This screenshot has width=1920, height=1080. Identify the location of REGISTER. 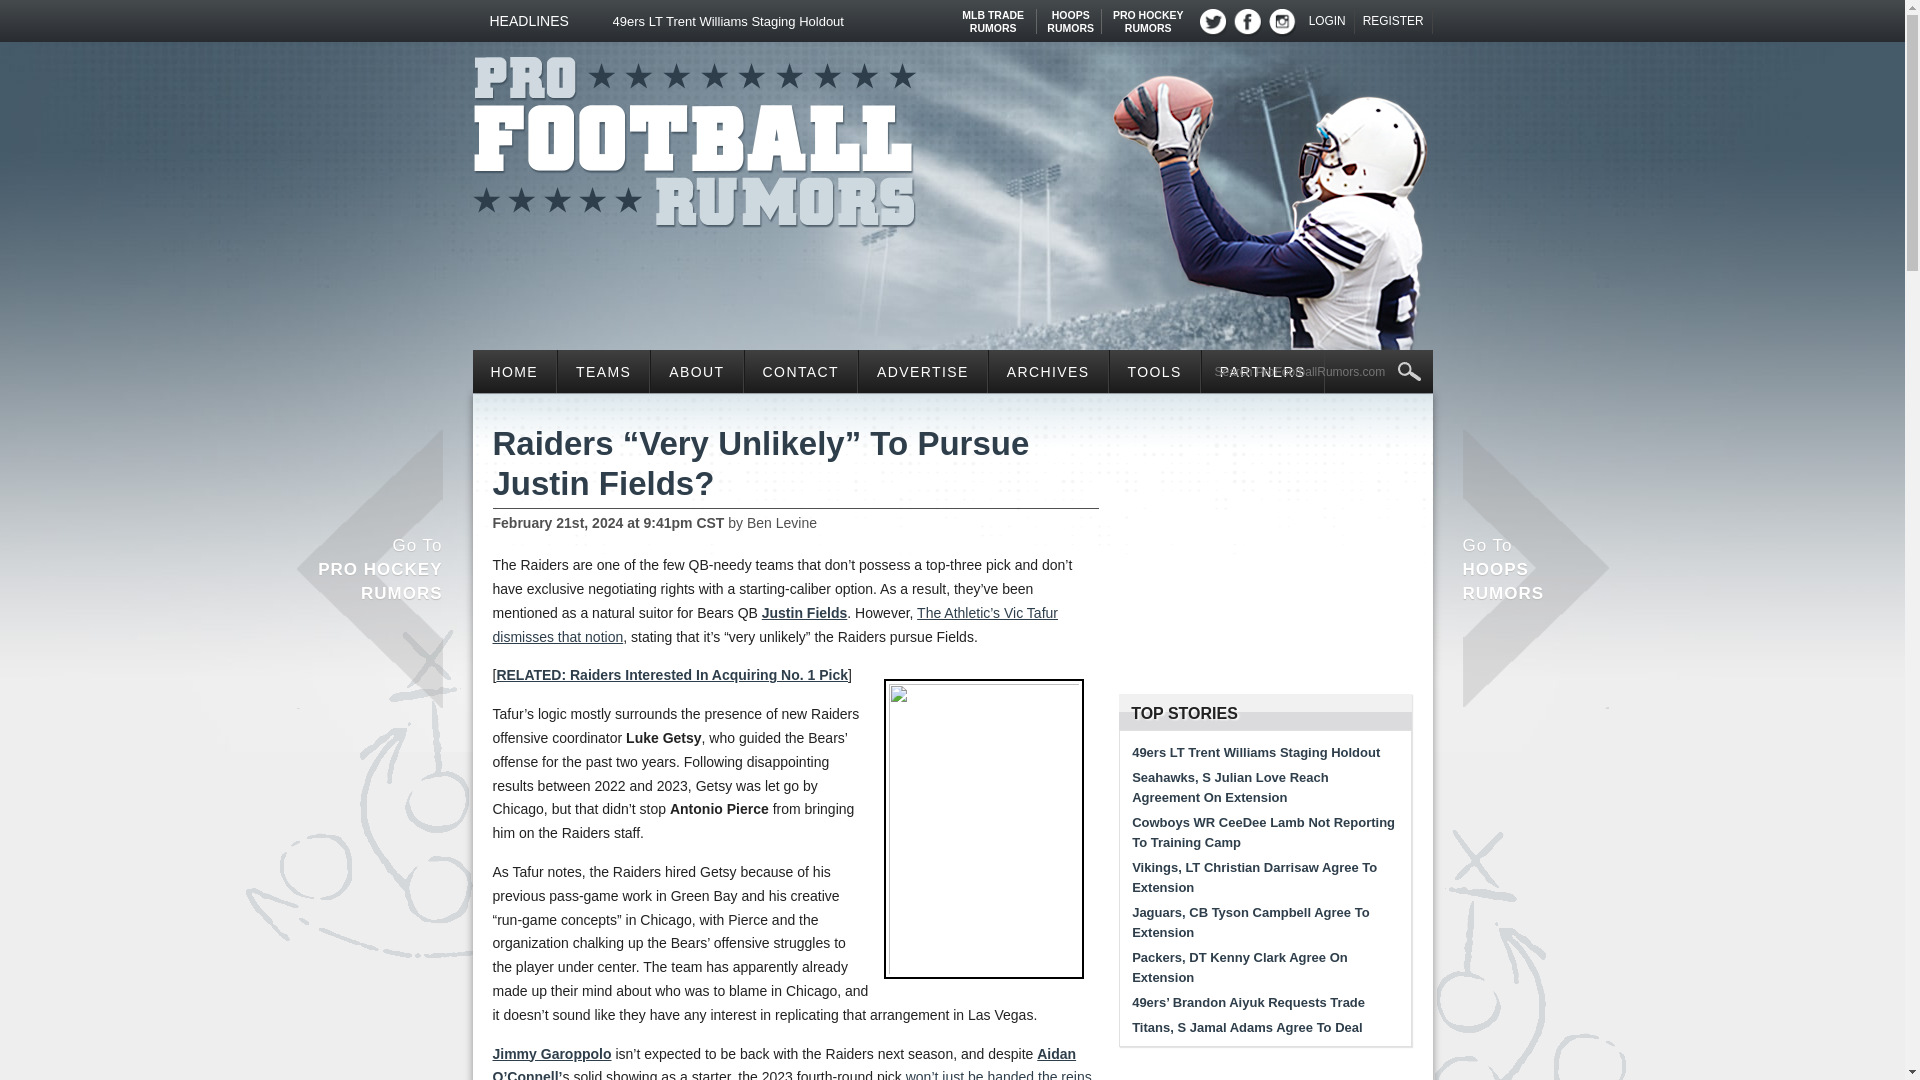
(1394, 21).